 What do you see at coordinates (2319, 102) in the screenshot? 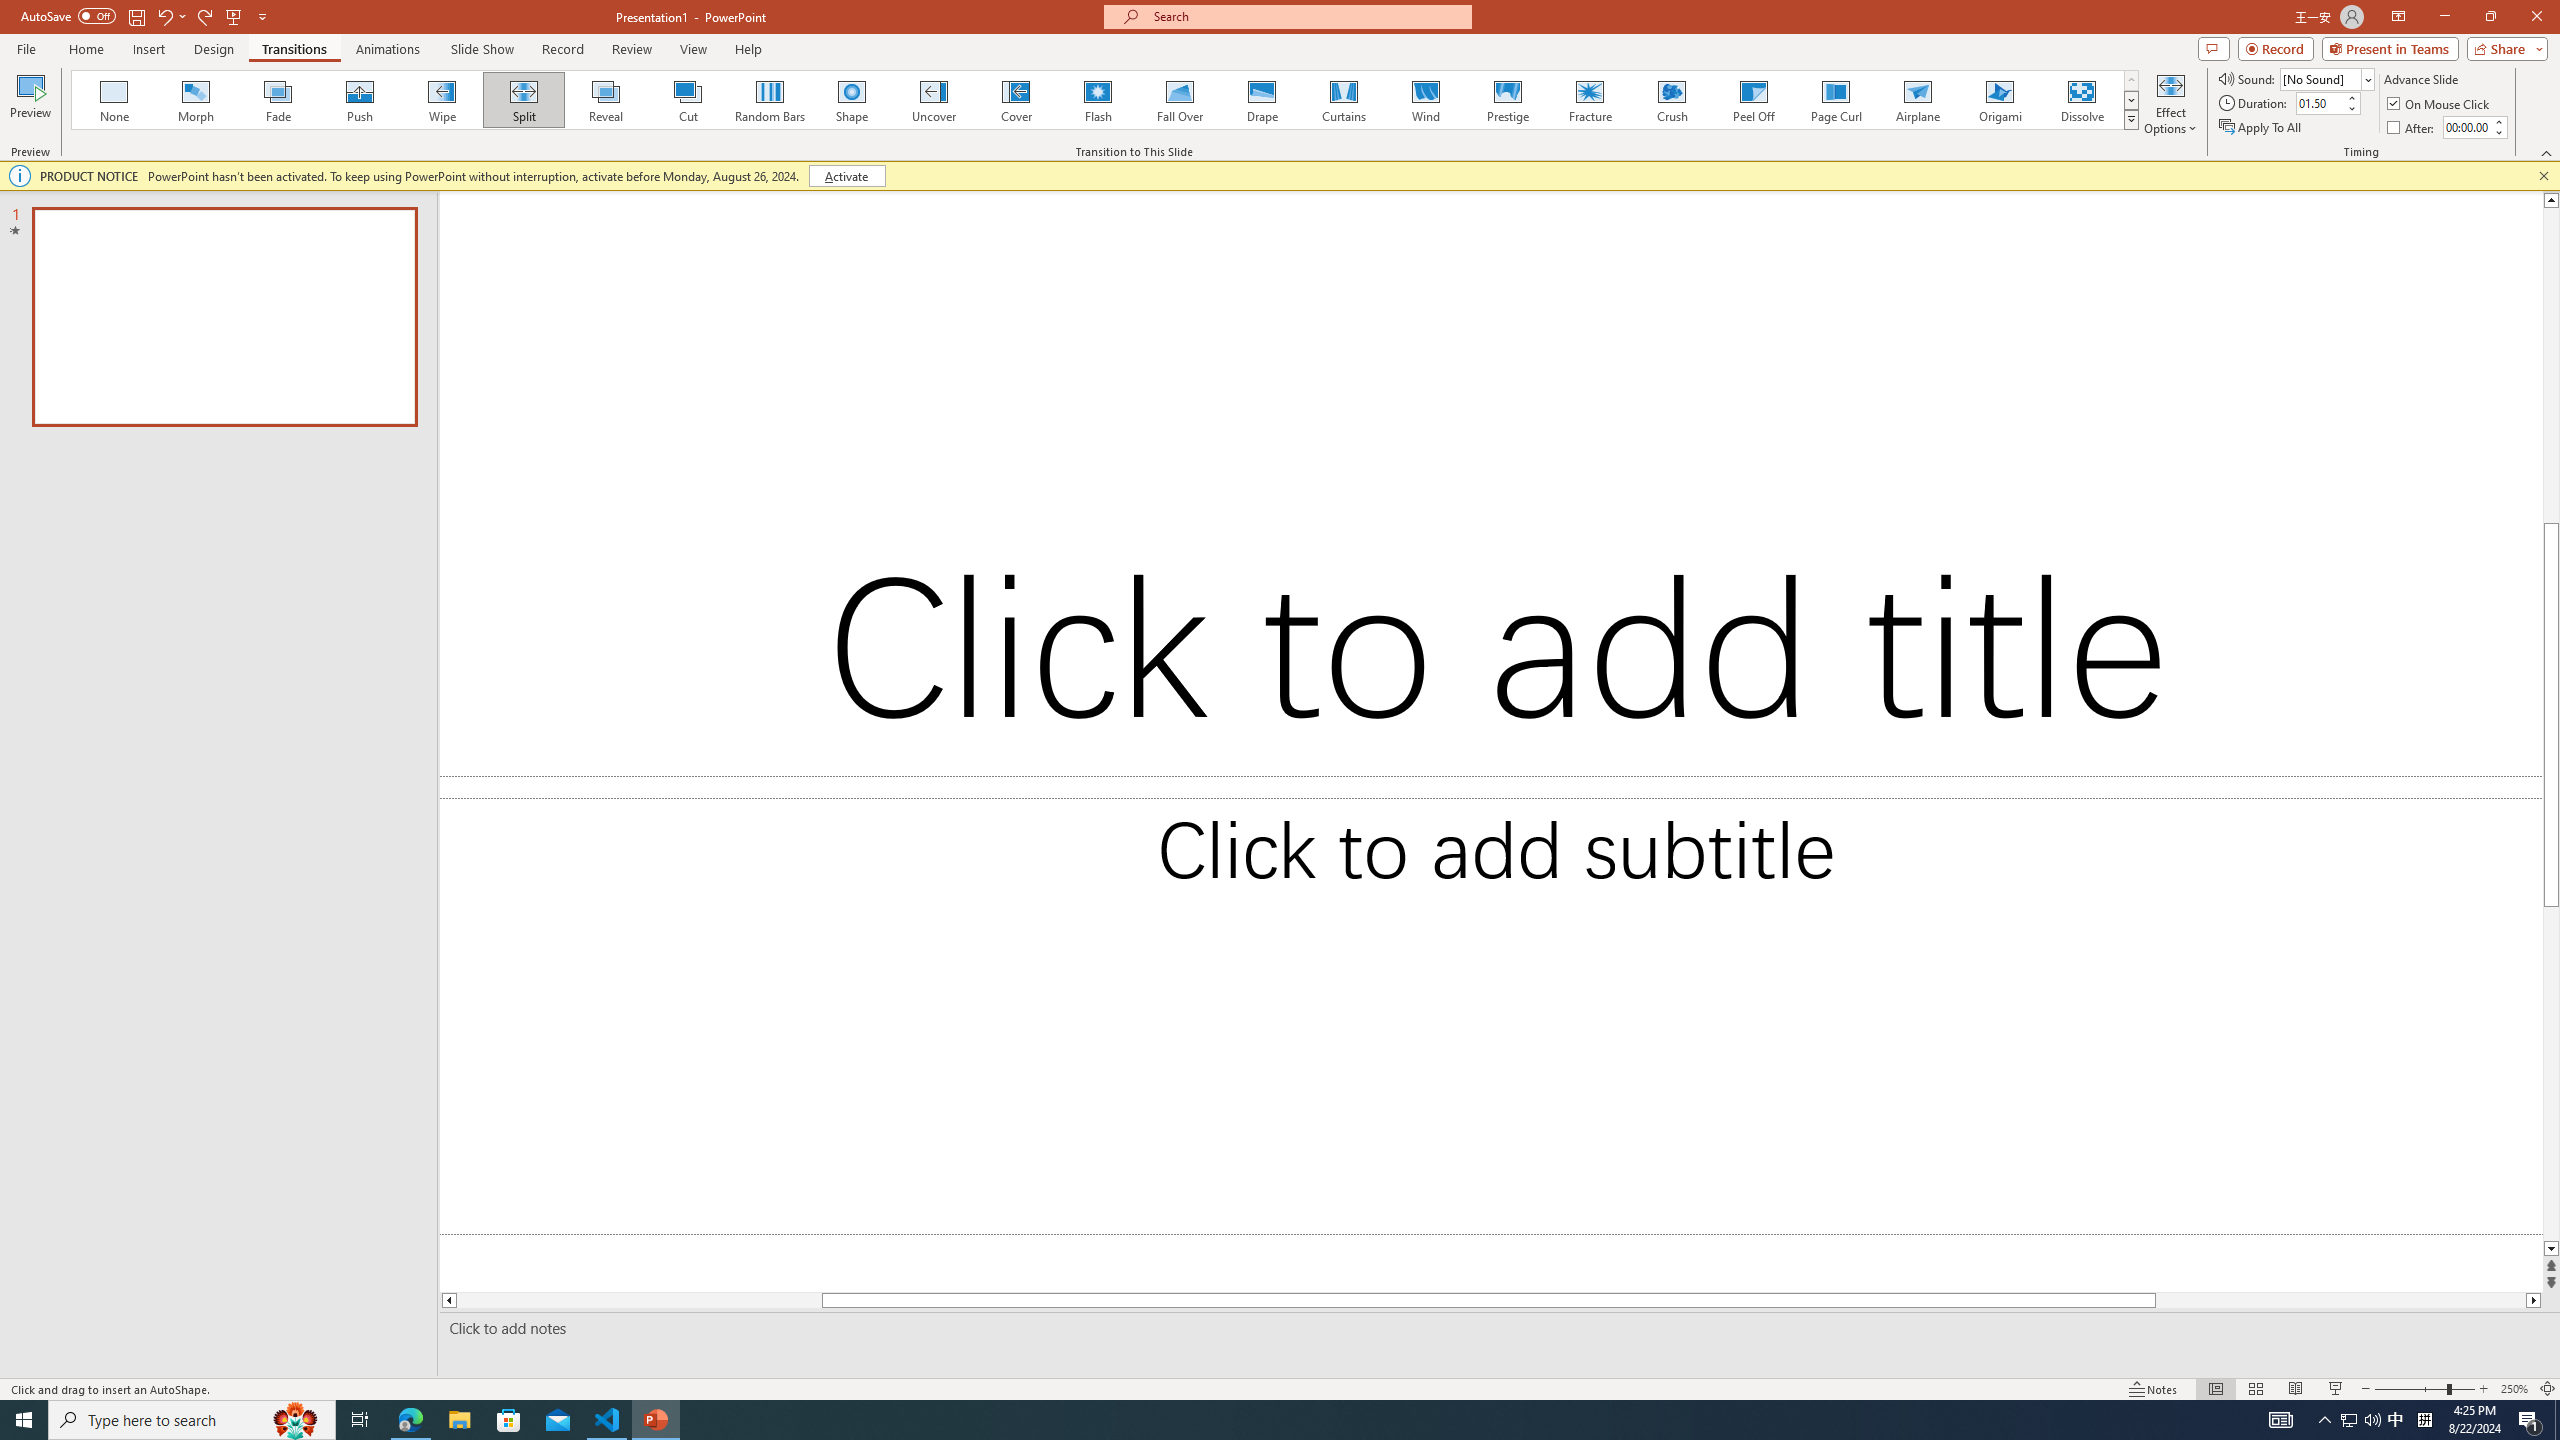
I see `Duration` at bounding box center [2319, 102].